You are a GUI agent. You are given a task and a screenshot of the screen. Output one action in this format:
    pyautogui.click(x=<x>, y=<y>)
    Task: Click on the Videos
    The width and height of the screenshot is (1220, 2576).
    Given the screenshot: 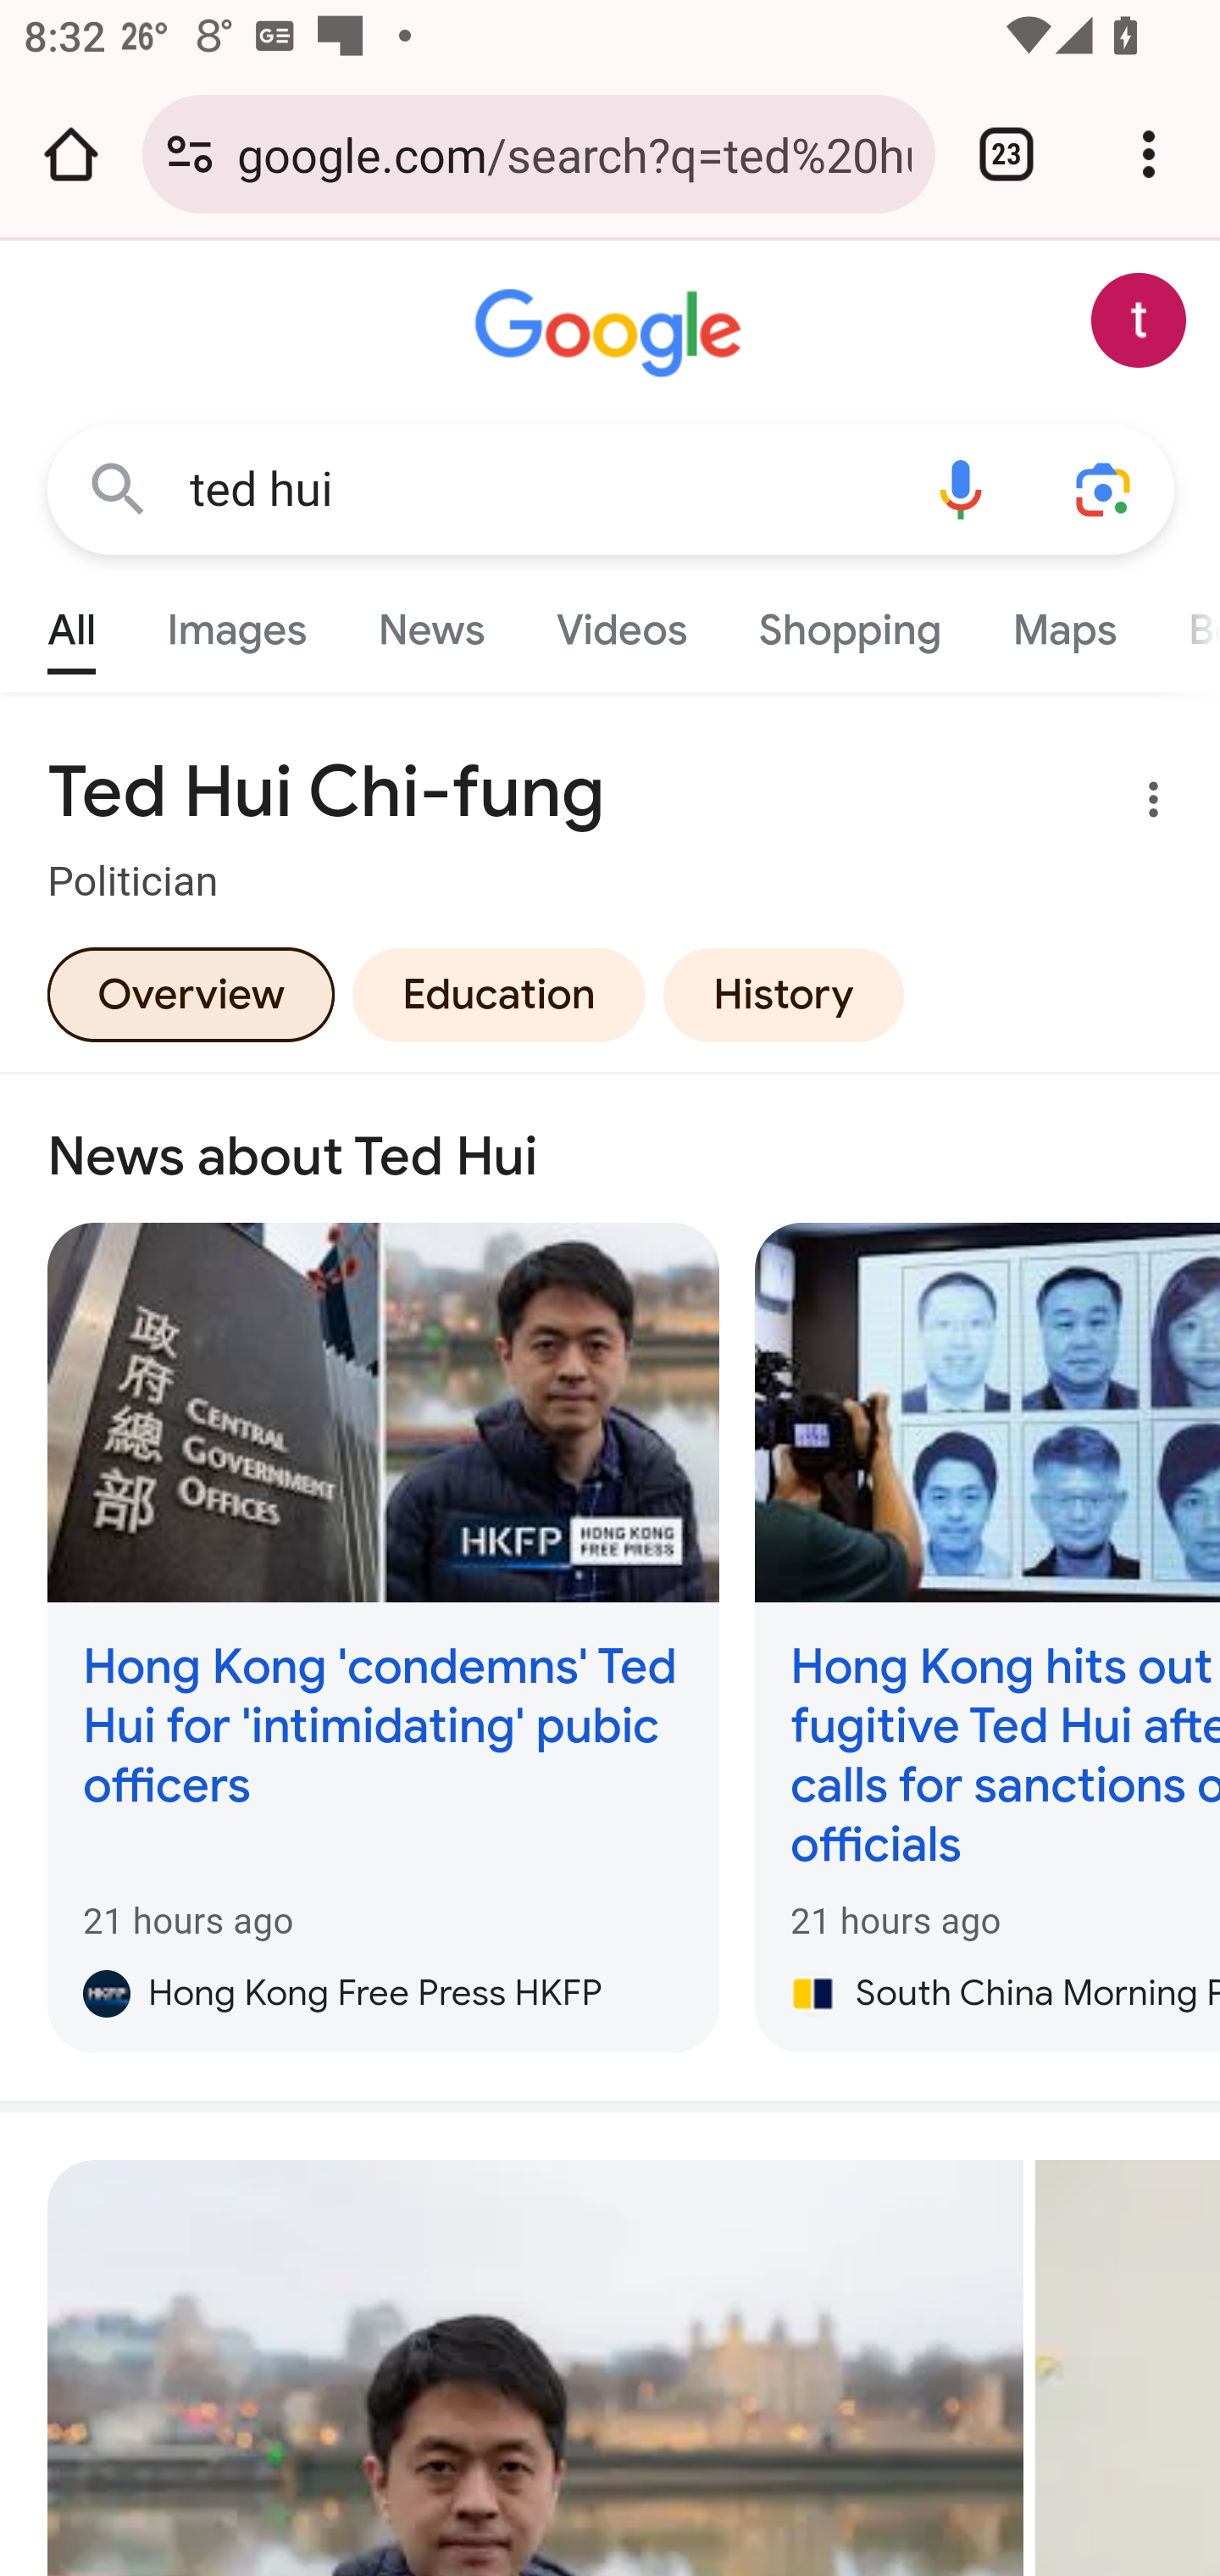 What is the action you would take?
    pyautogui.click(x=622, y=622)
    